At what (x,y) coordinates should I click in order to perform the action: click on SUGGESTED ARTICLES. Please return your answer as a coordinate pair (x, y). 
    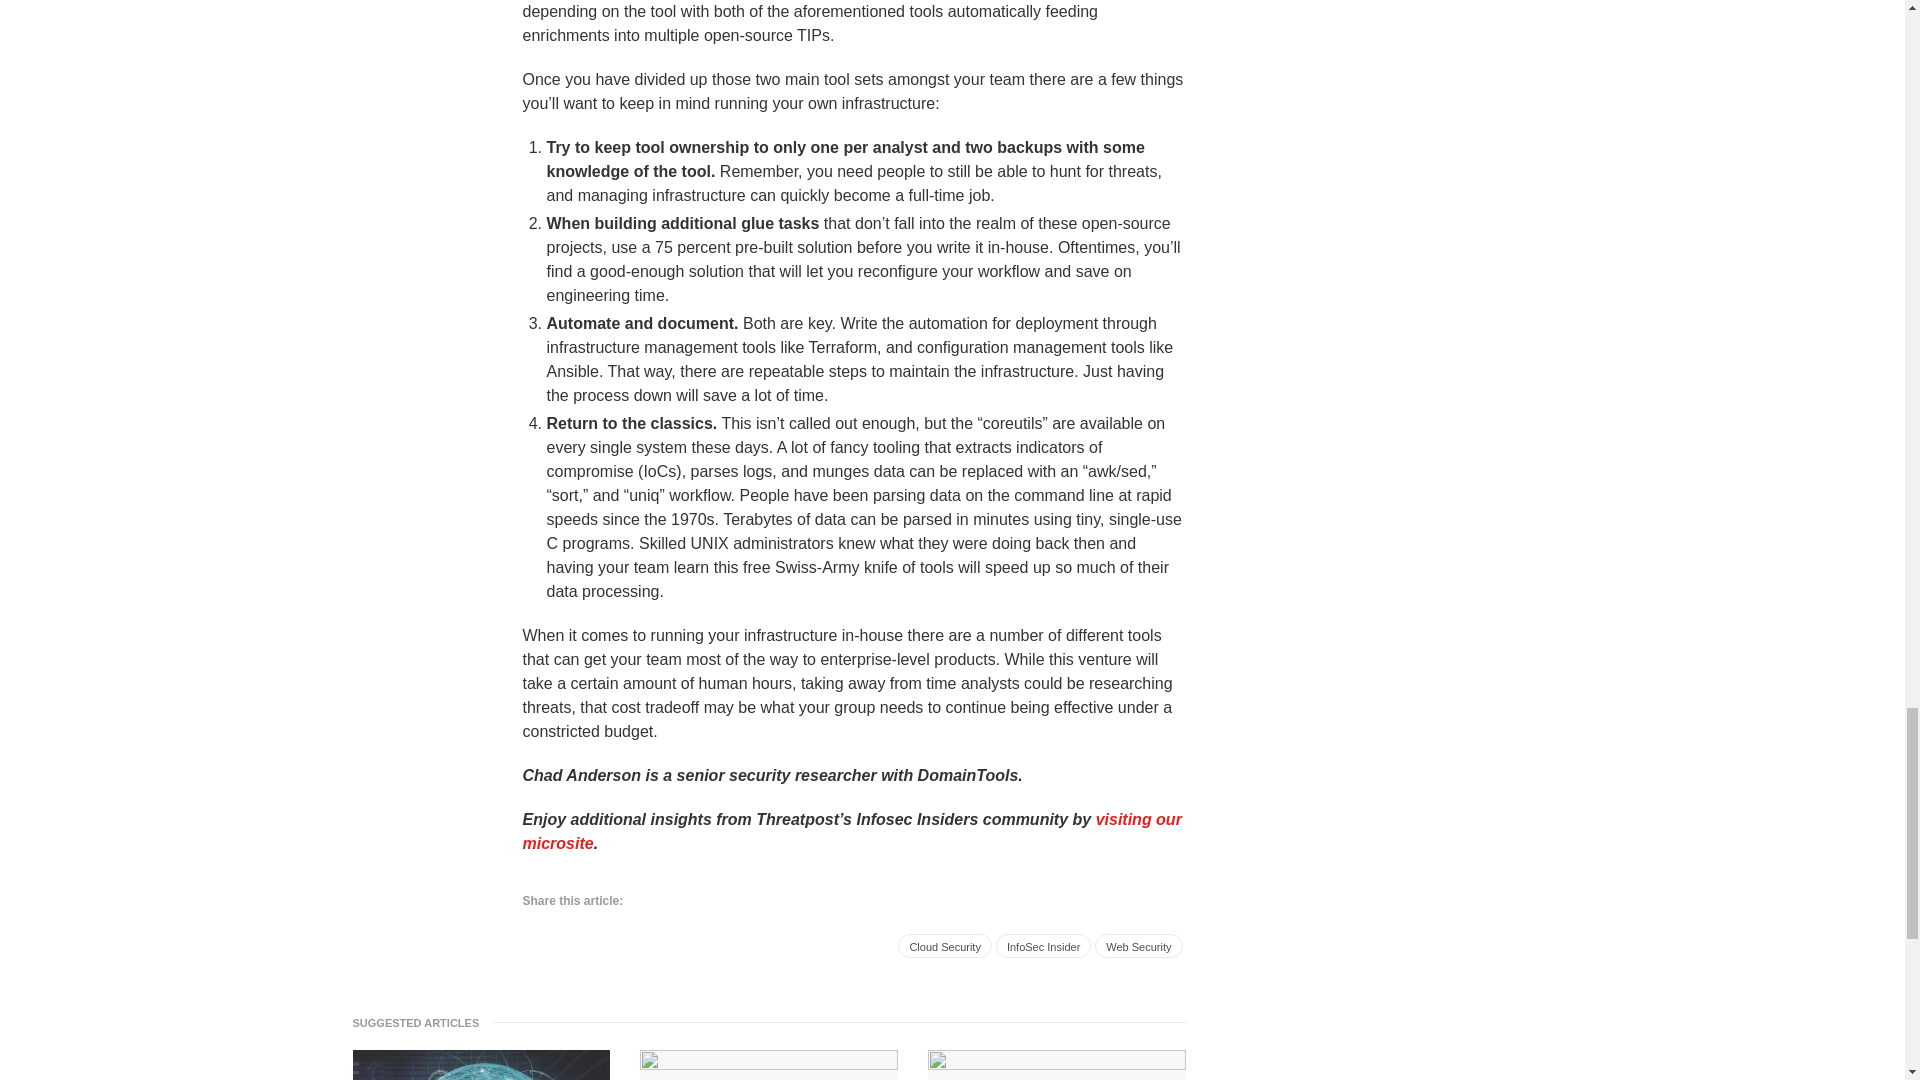
    Looking at the image, I should click on (421, 1022).